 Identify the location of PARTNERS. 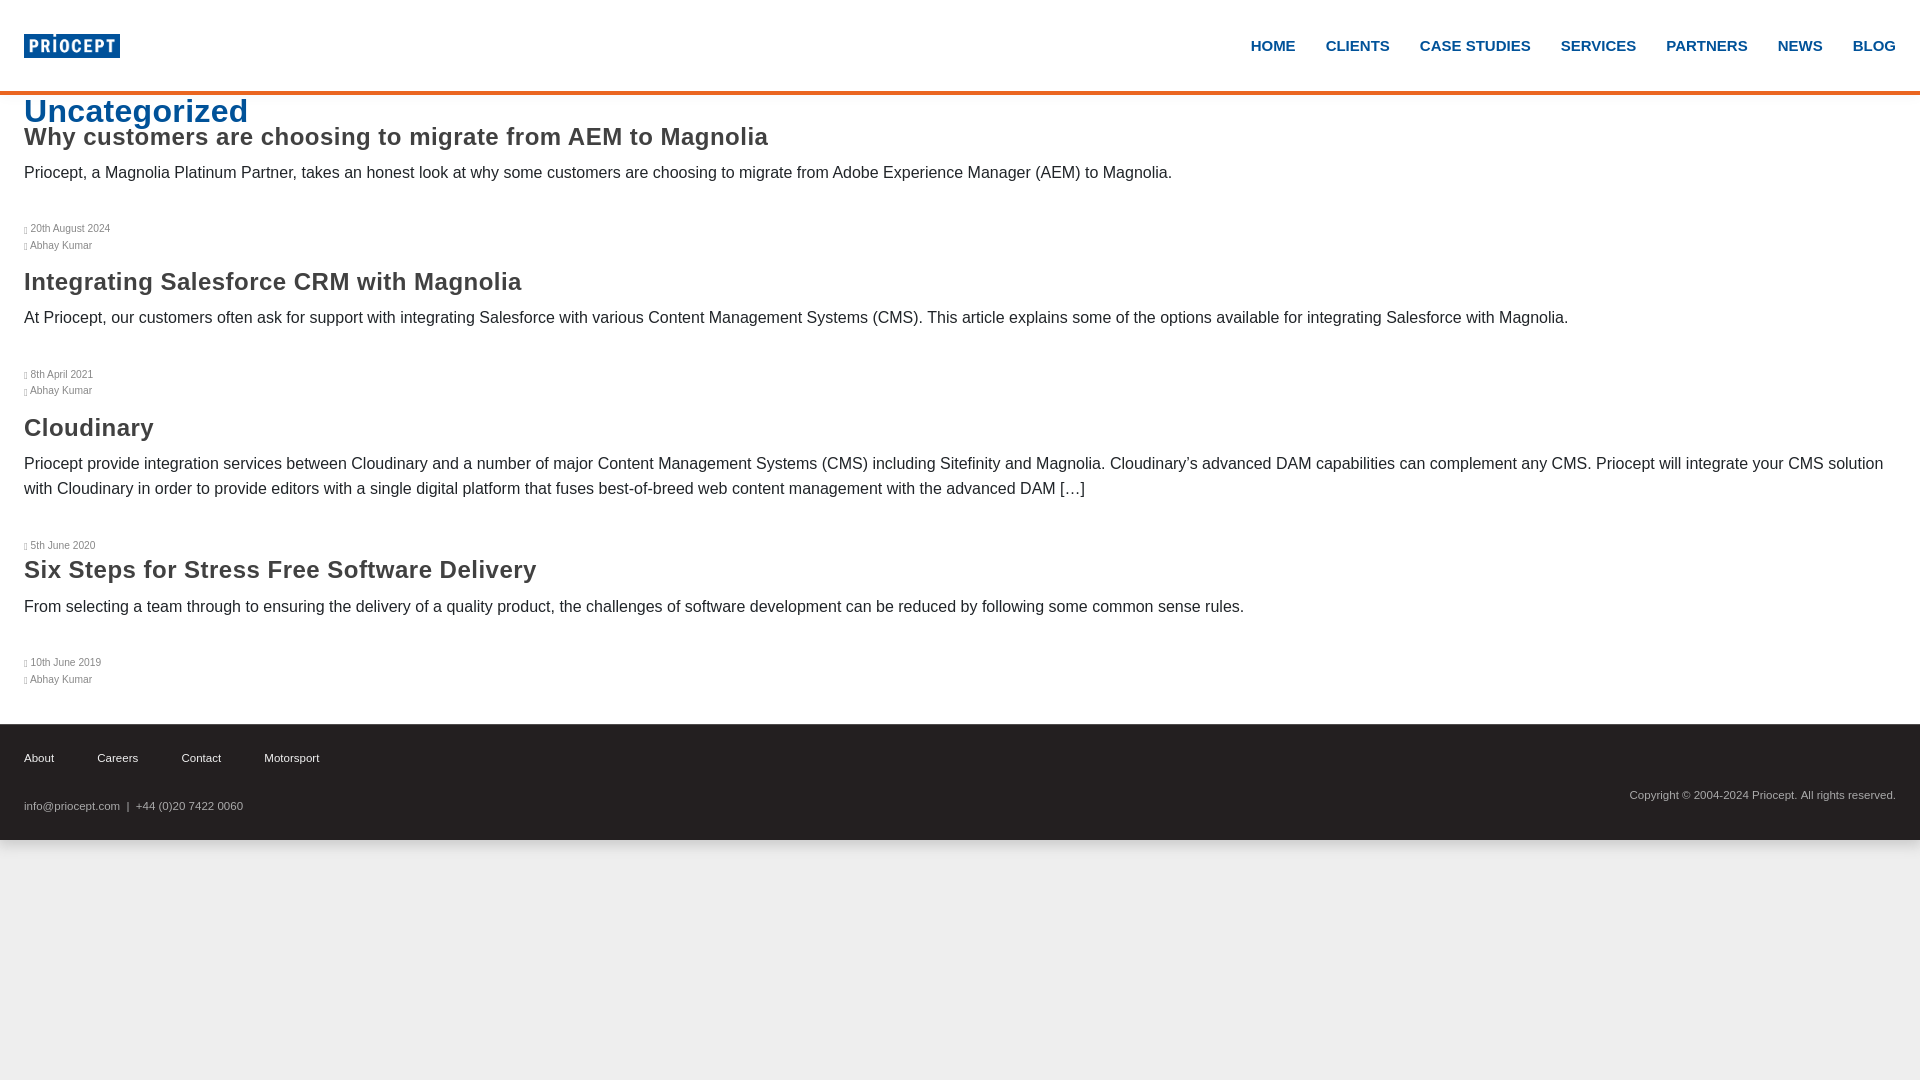
(1691, 46).